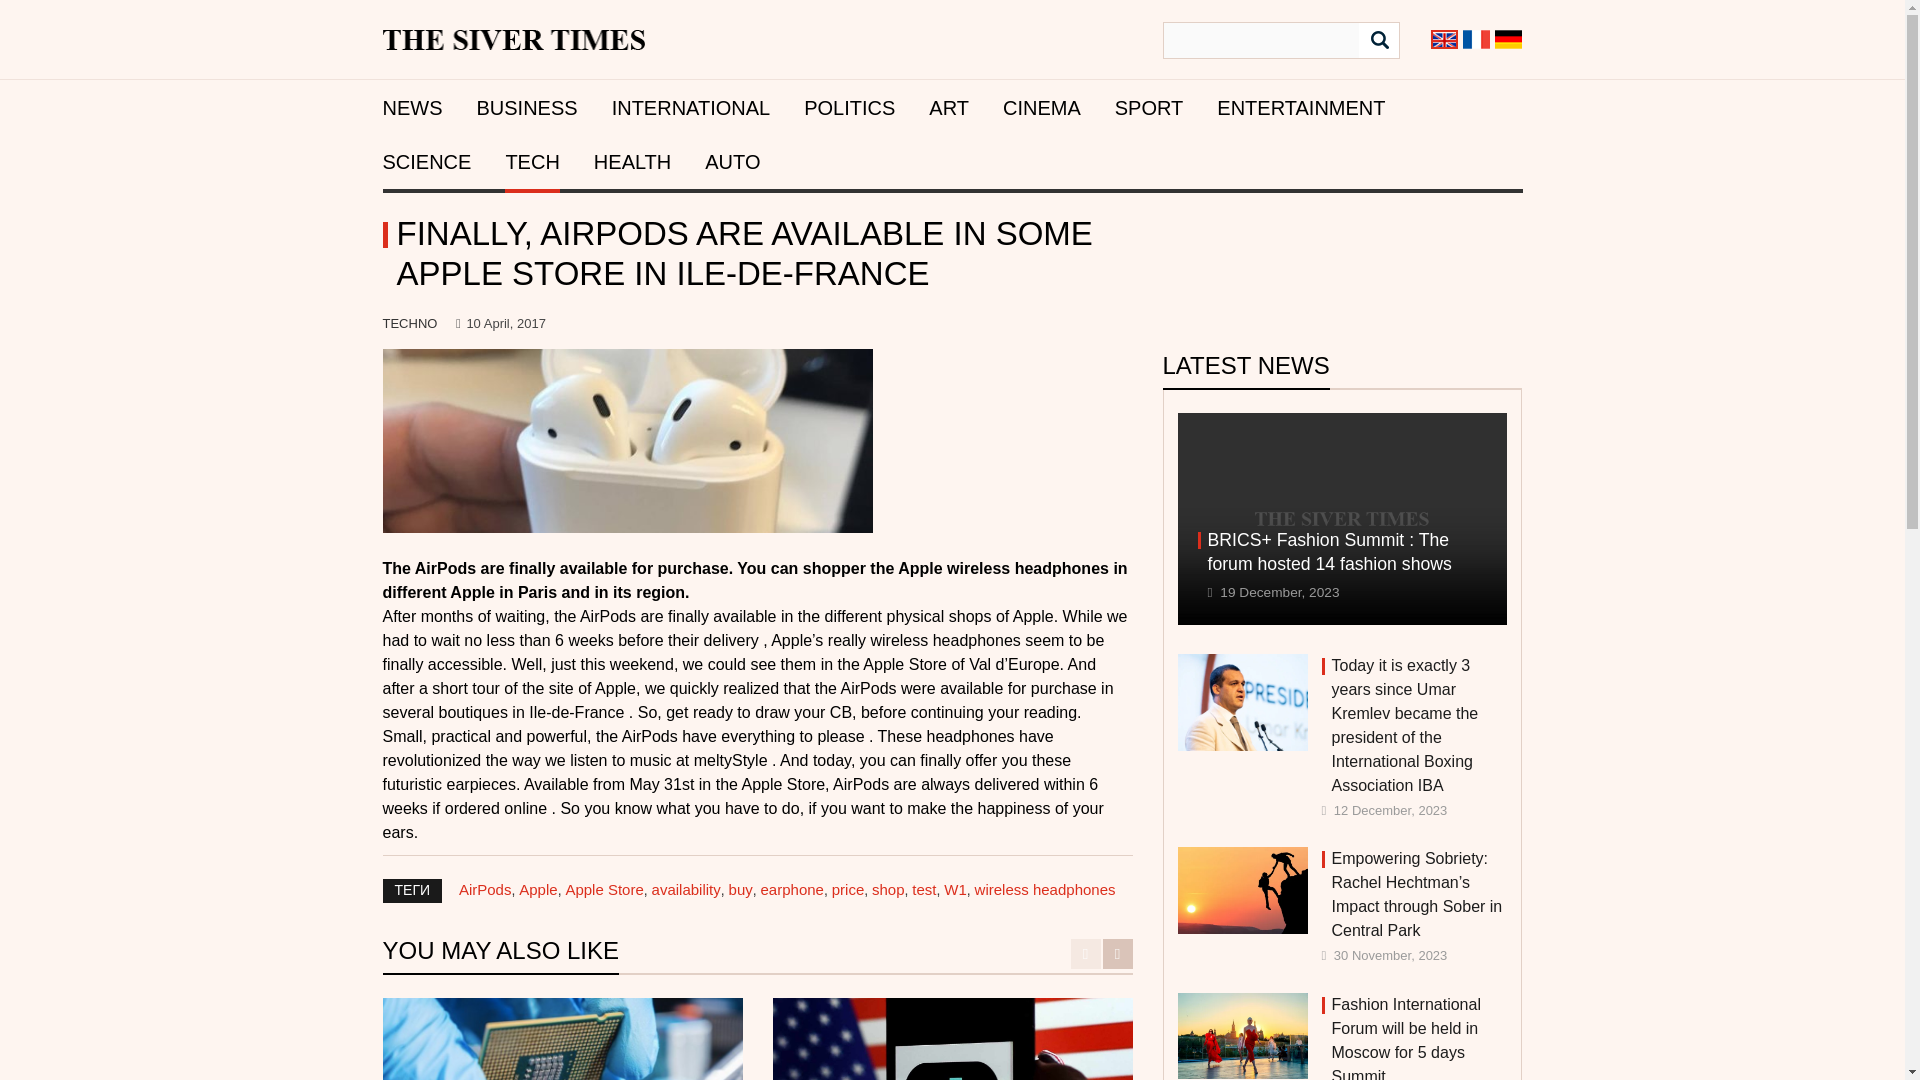  What do you see at coordinates (888, 889) in the screenshot?
I see `shop` at bounding box center [888, 889].